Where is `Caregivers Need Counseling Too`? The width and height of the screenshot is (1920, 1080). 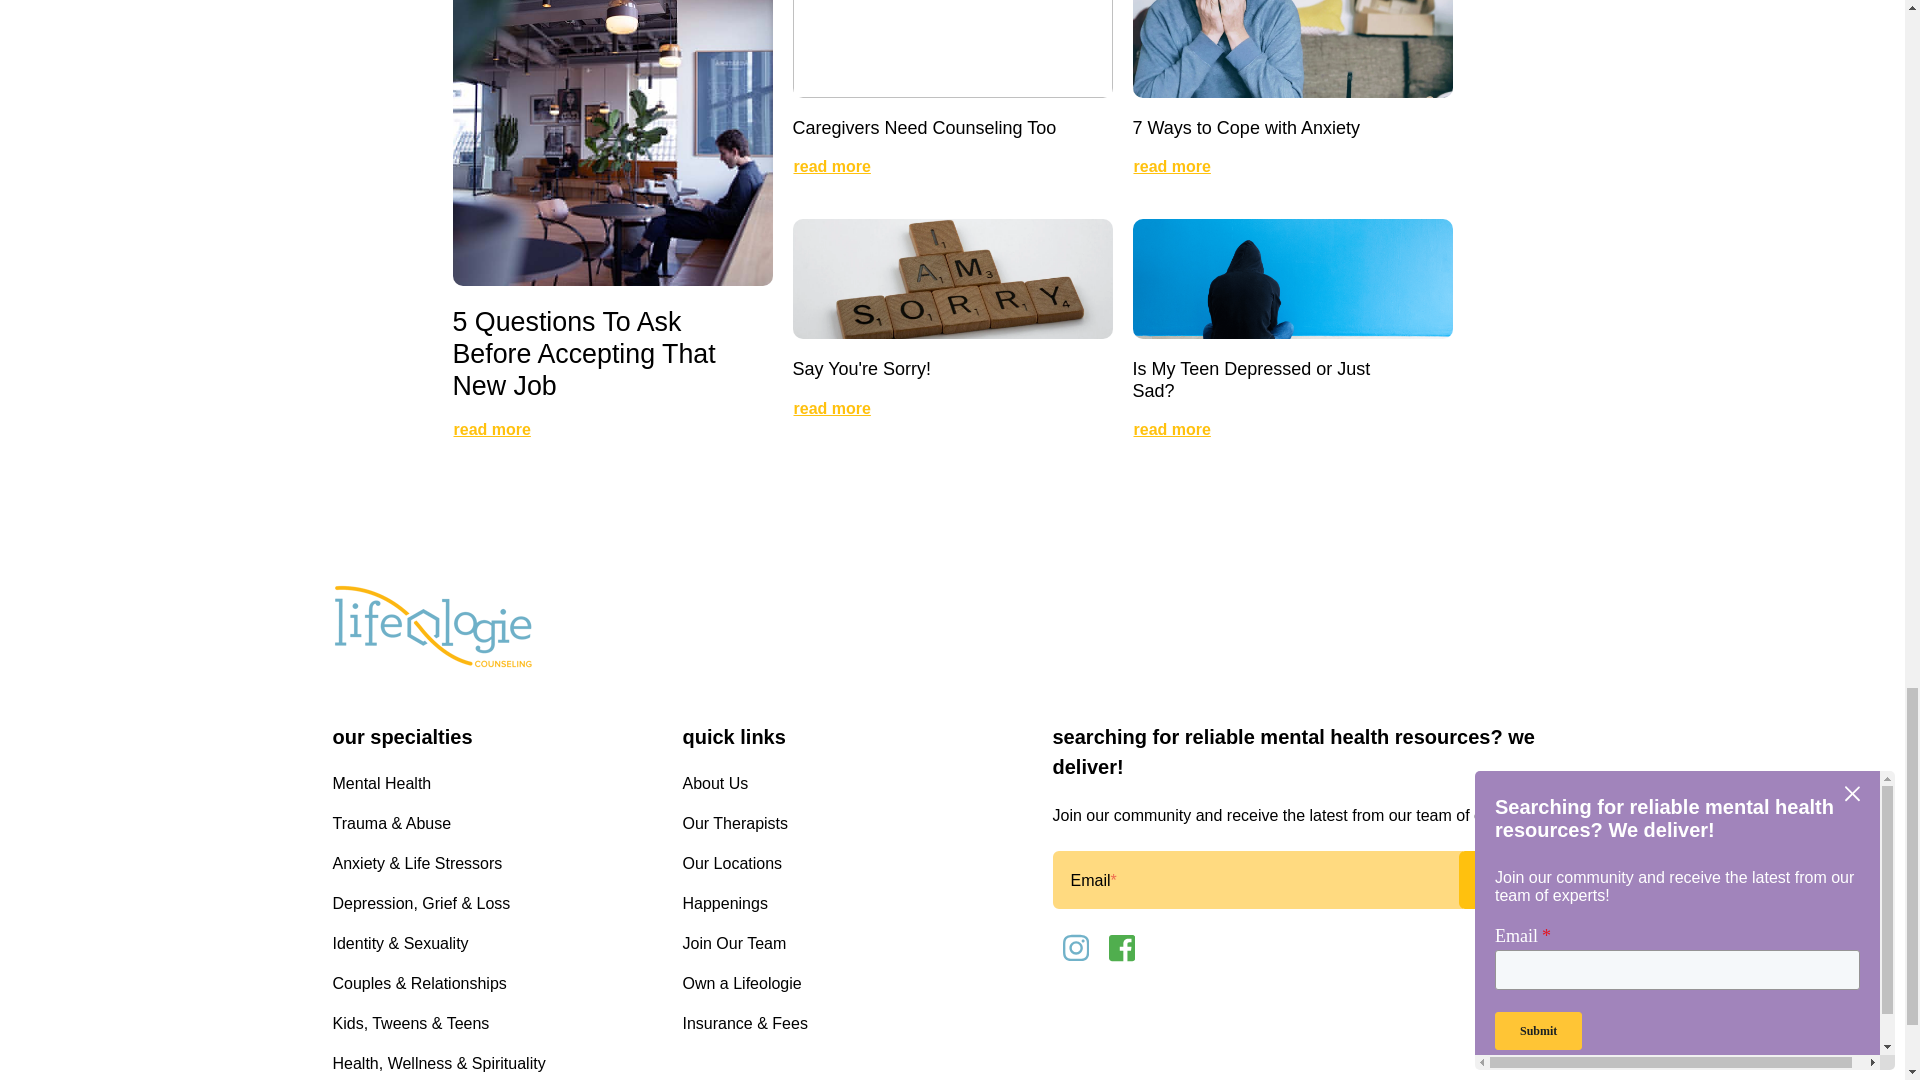 Caregivers Need Counseling Too is located at coordinates (924, 128).